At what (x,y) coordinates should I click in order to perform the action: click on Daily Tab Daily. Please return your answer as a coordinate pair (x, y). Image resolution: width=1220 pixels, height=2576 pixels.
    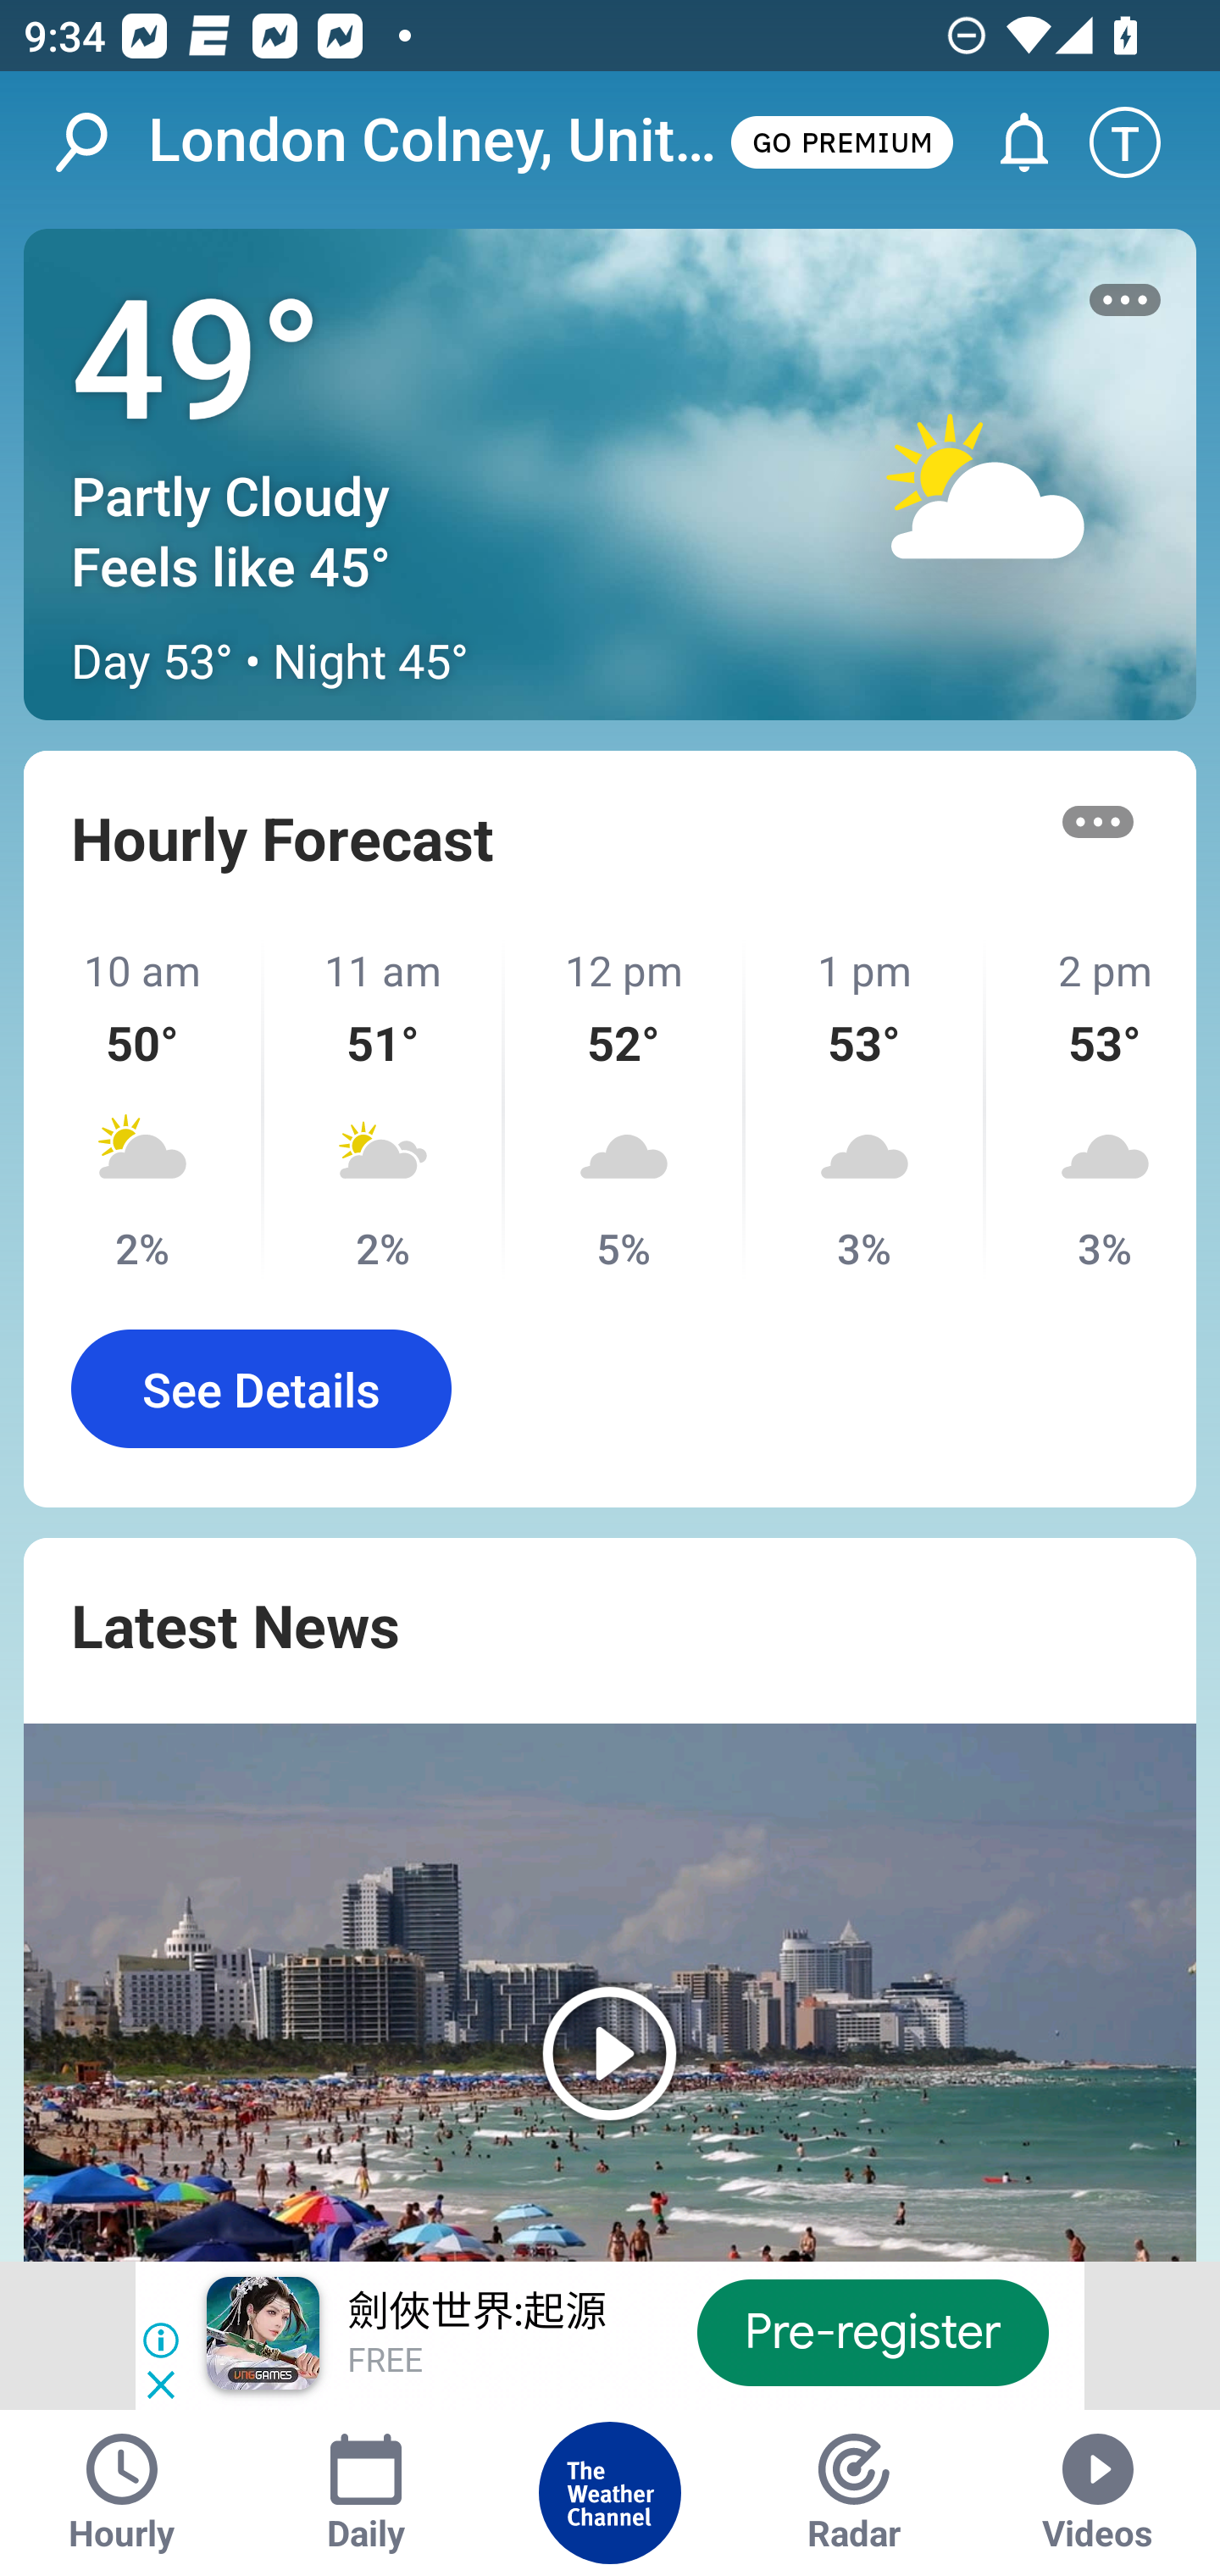
    Looking at the image, I should click on (366, 2493).